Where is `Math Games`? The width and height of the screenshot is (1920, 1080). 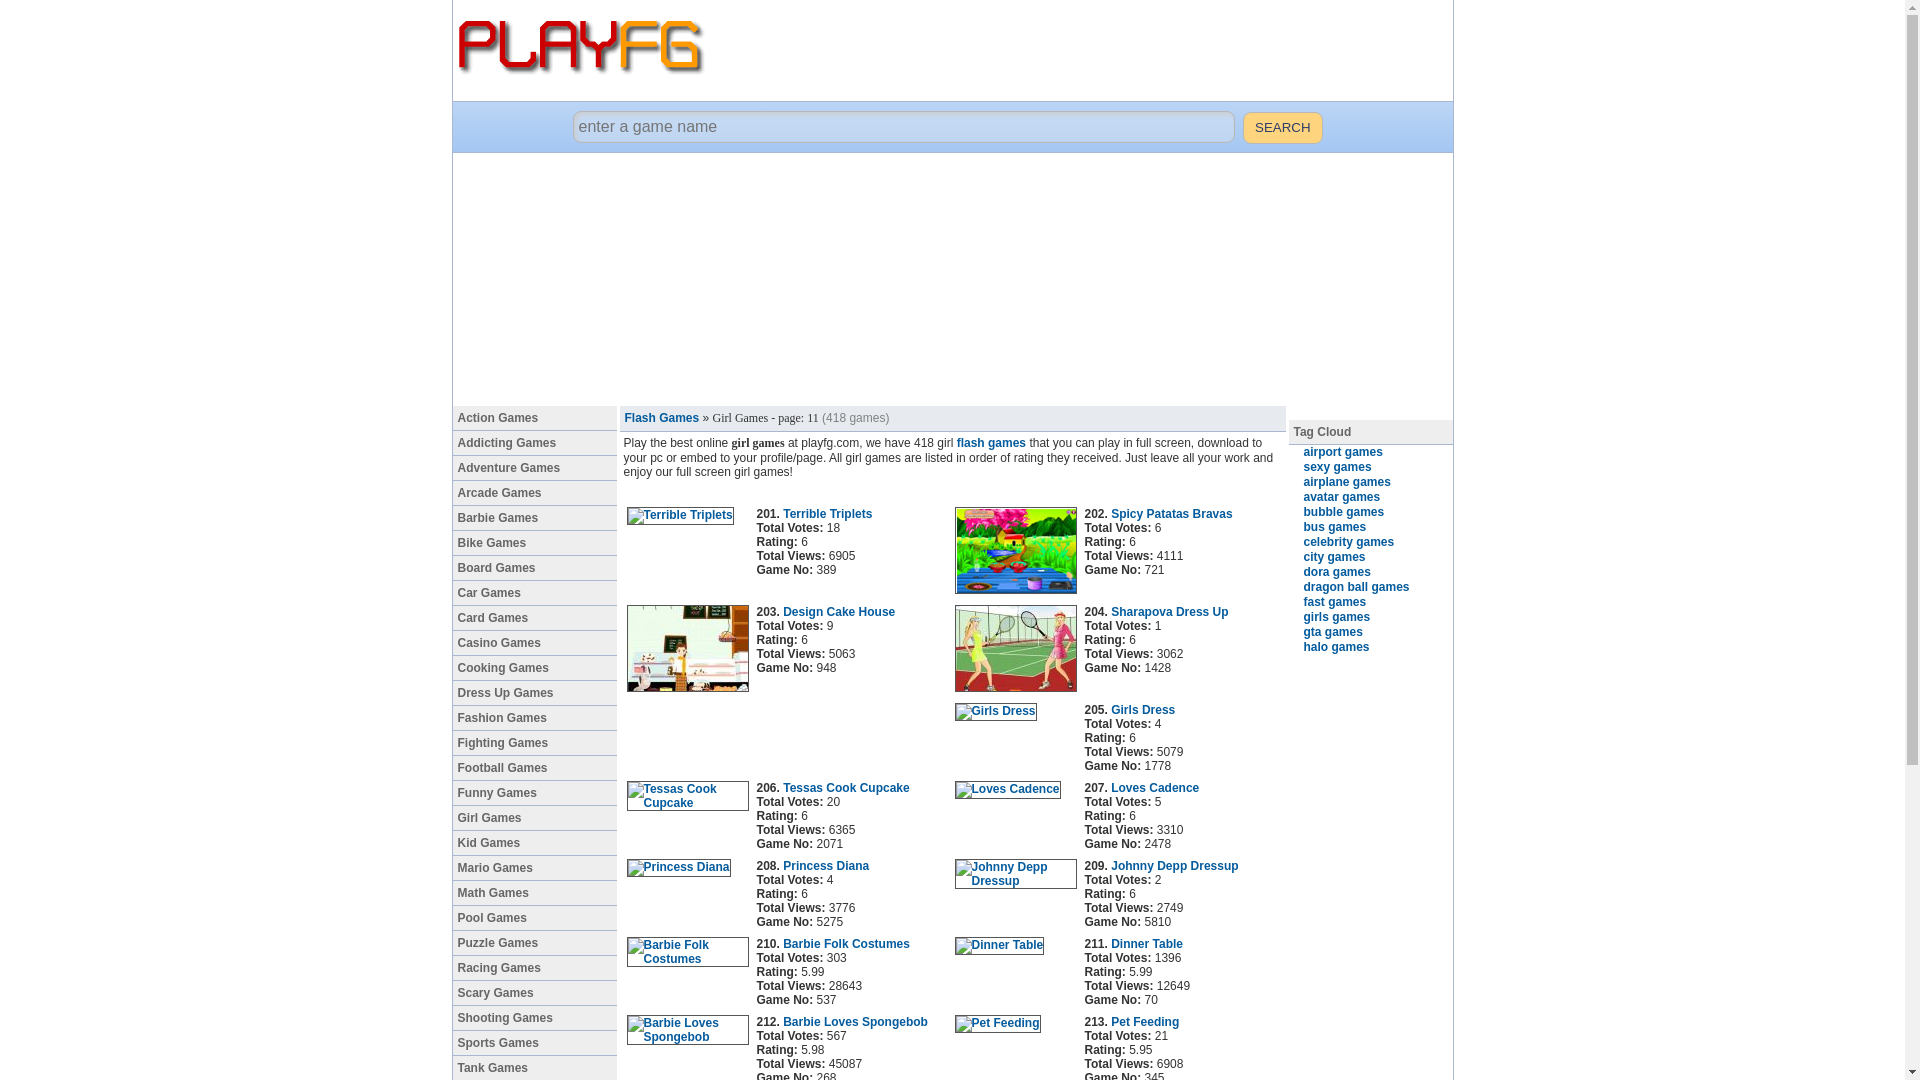 Math Games is located at coordinates (534, 894).